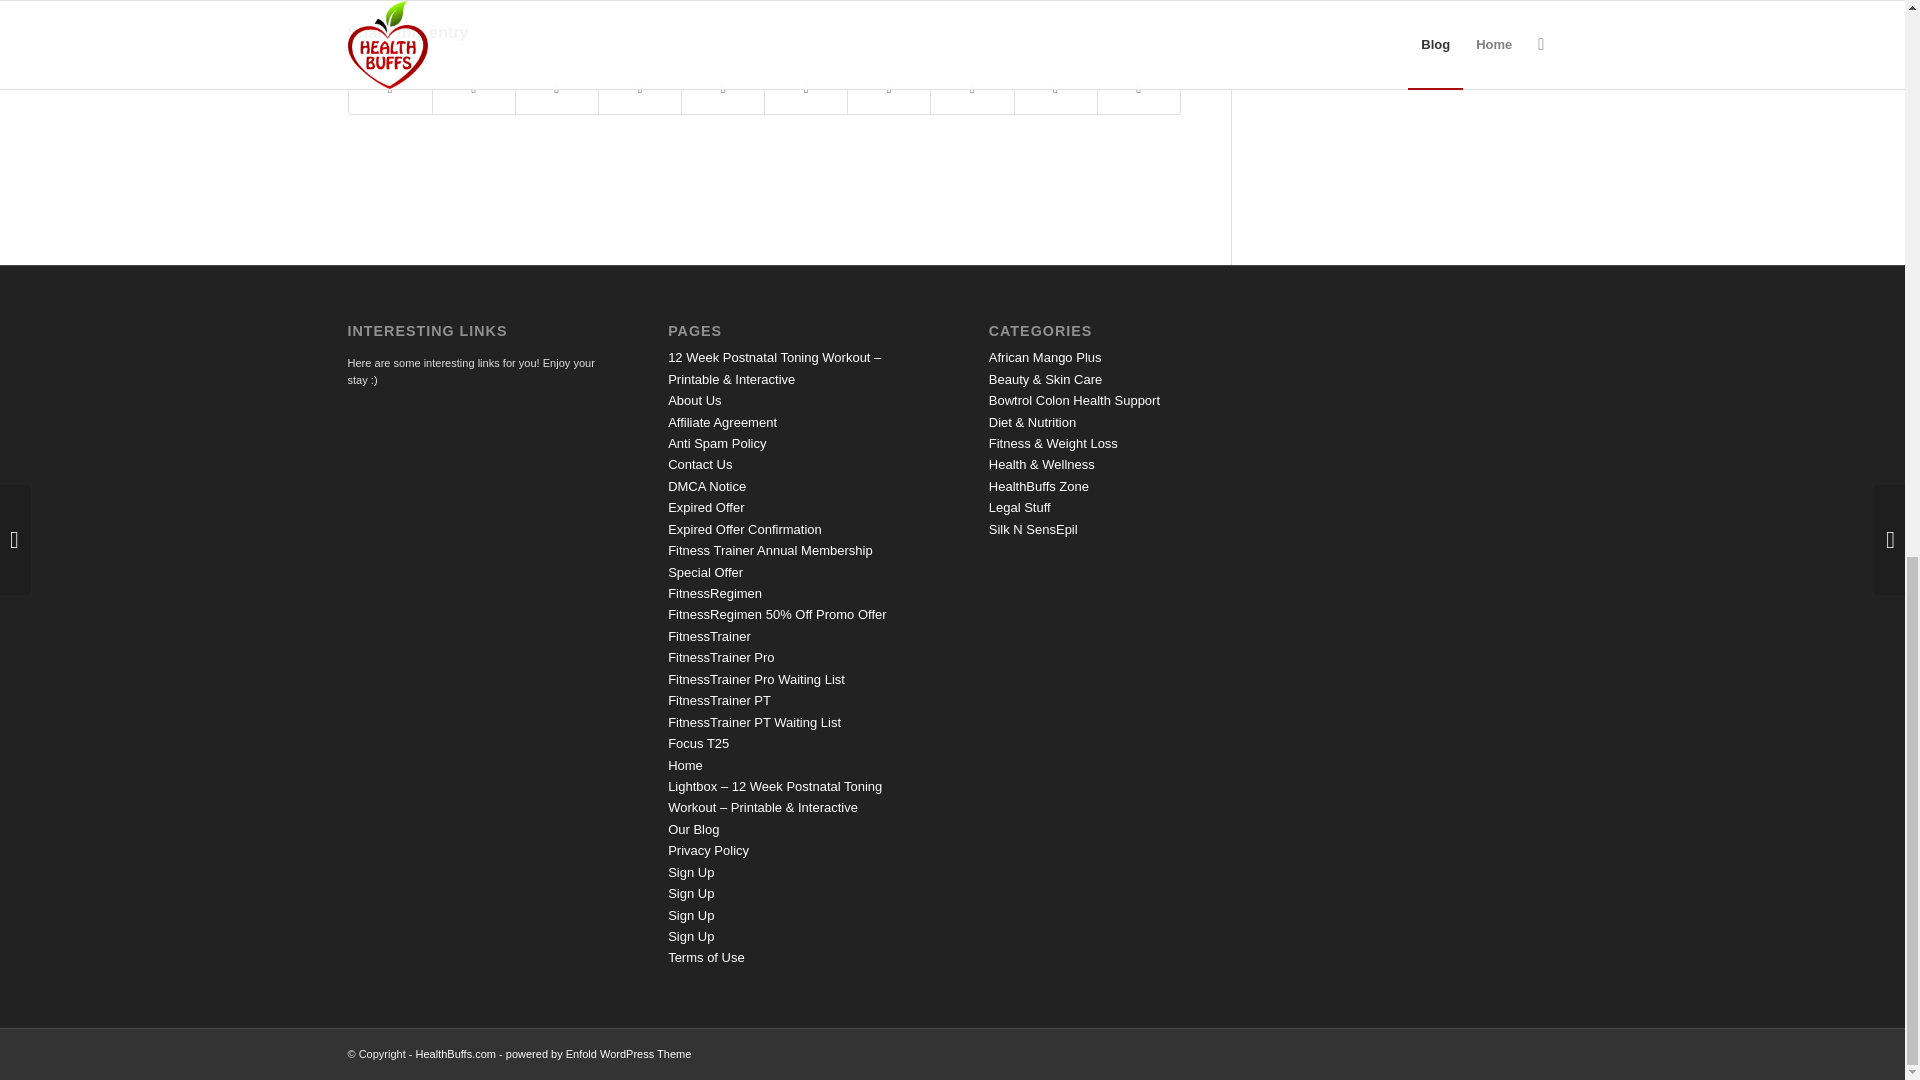 Image resolution: width=1920 pixels, height=1080 pixels. Describe the element at coordinates (770, 560) in the screenshot. I see `Fitness Trainer Annual Membership Special Offer` at that location.